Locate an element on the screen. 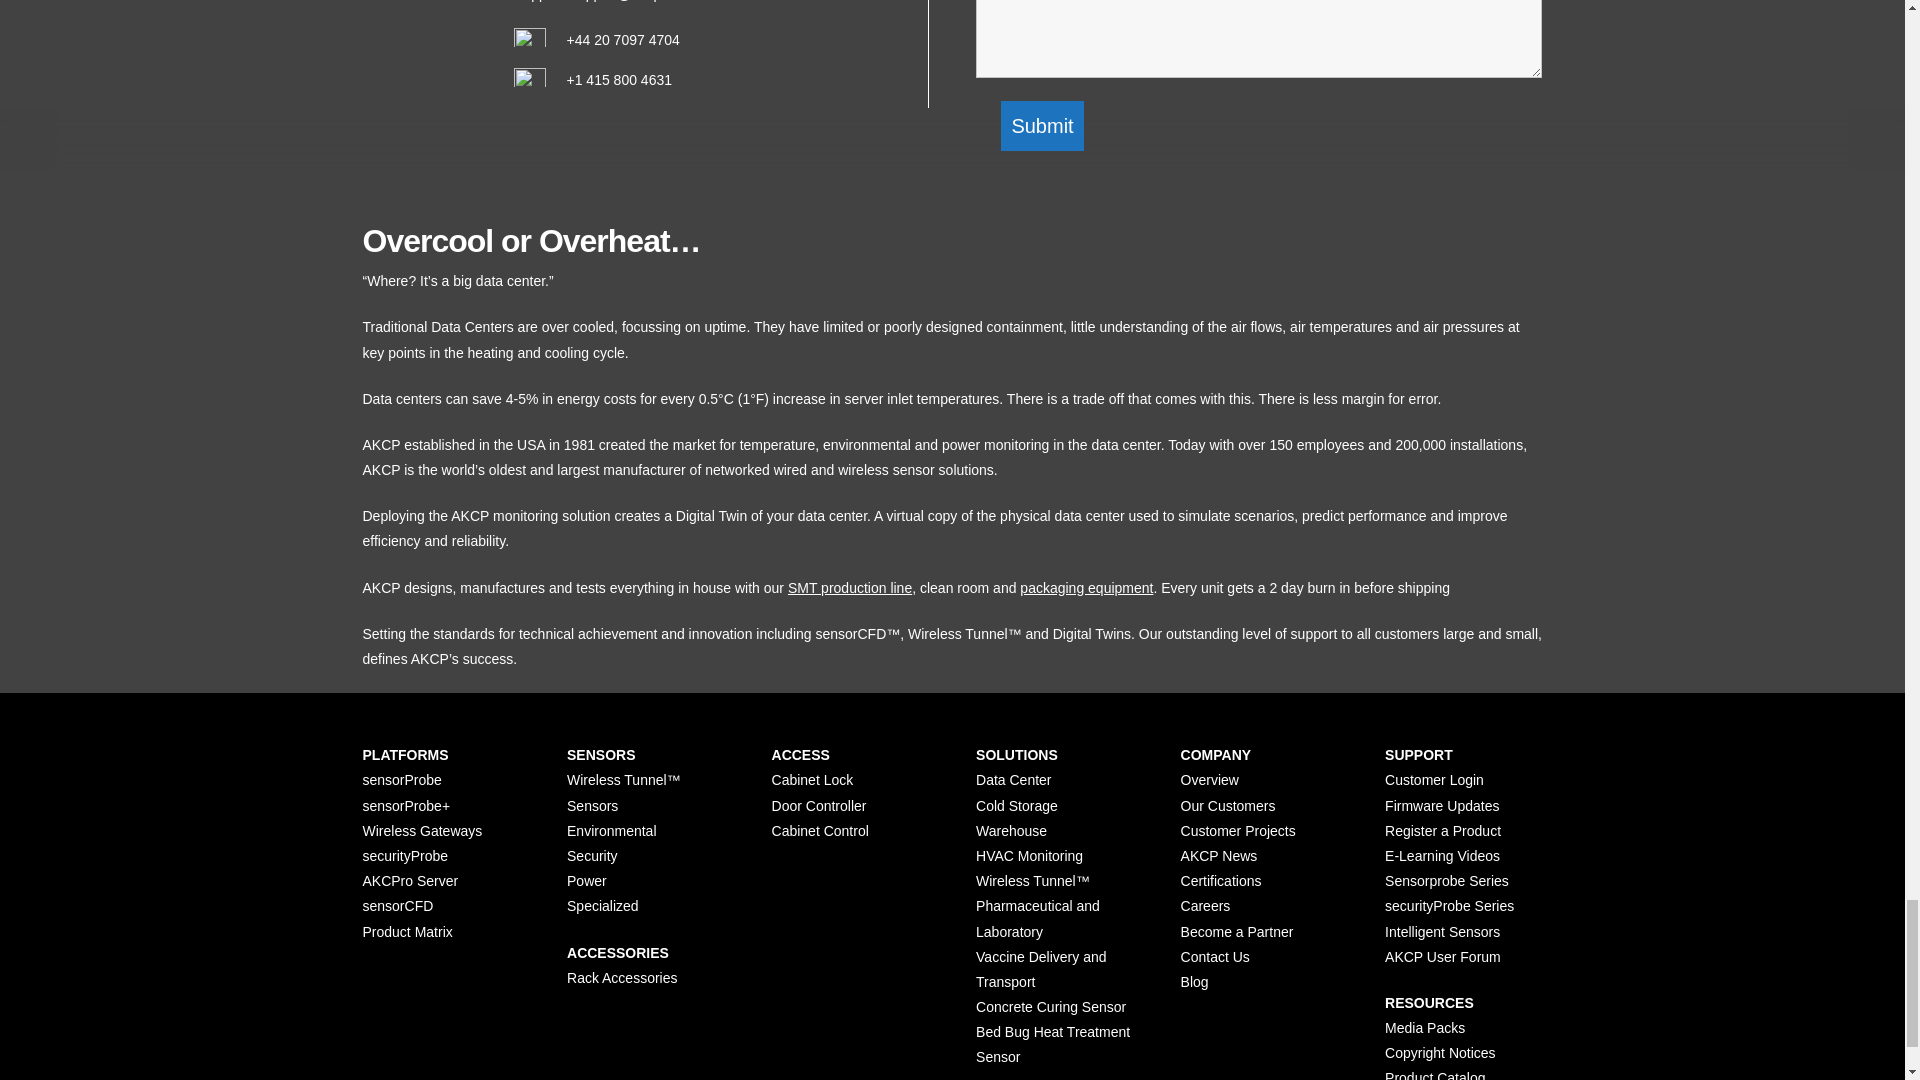  Submit is located at coordinates (1041, 126).